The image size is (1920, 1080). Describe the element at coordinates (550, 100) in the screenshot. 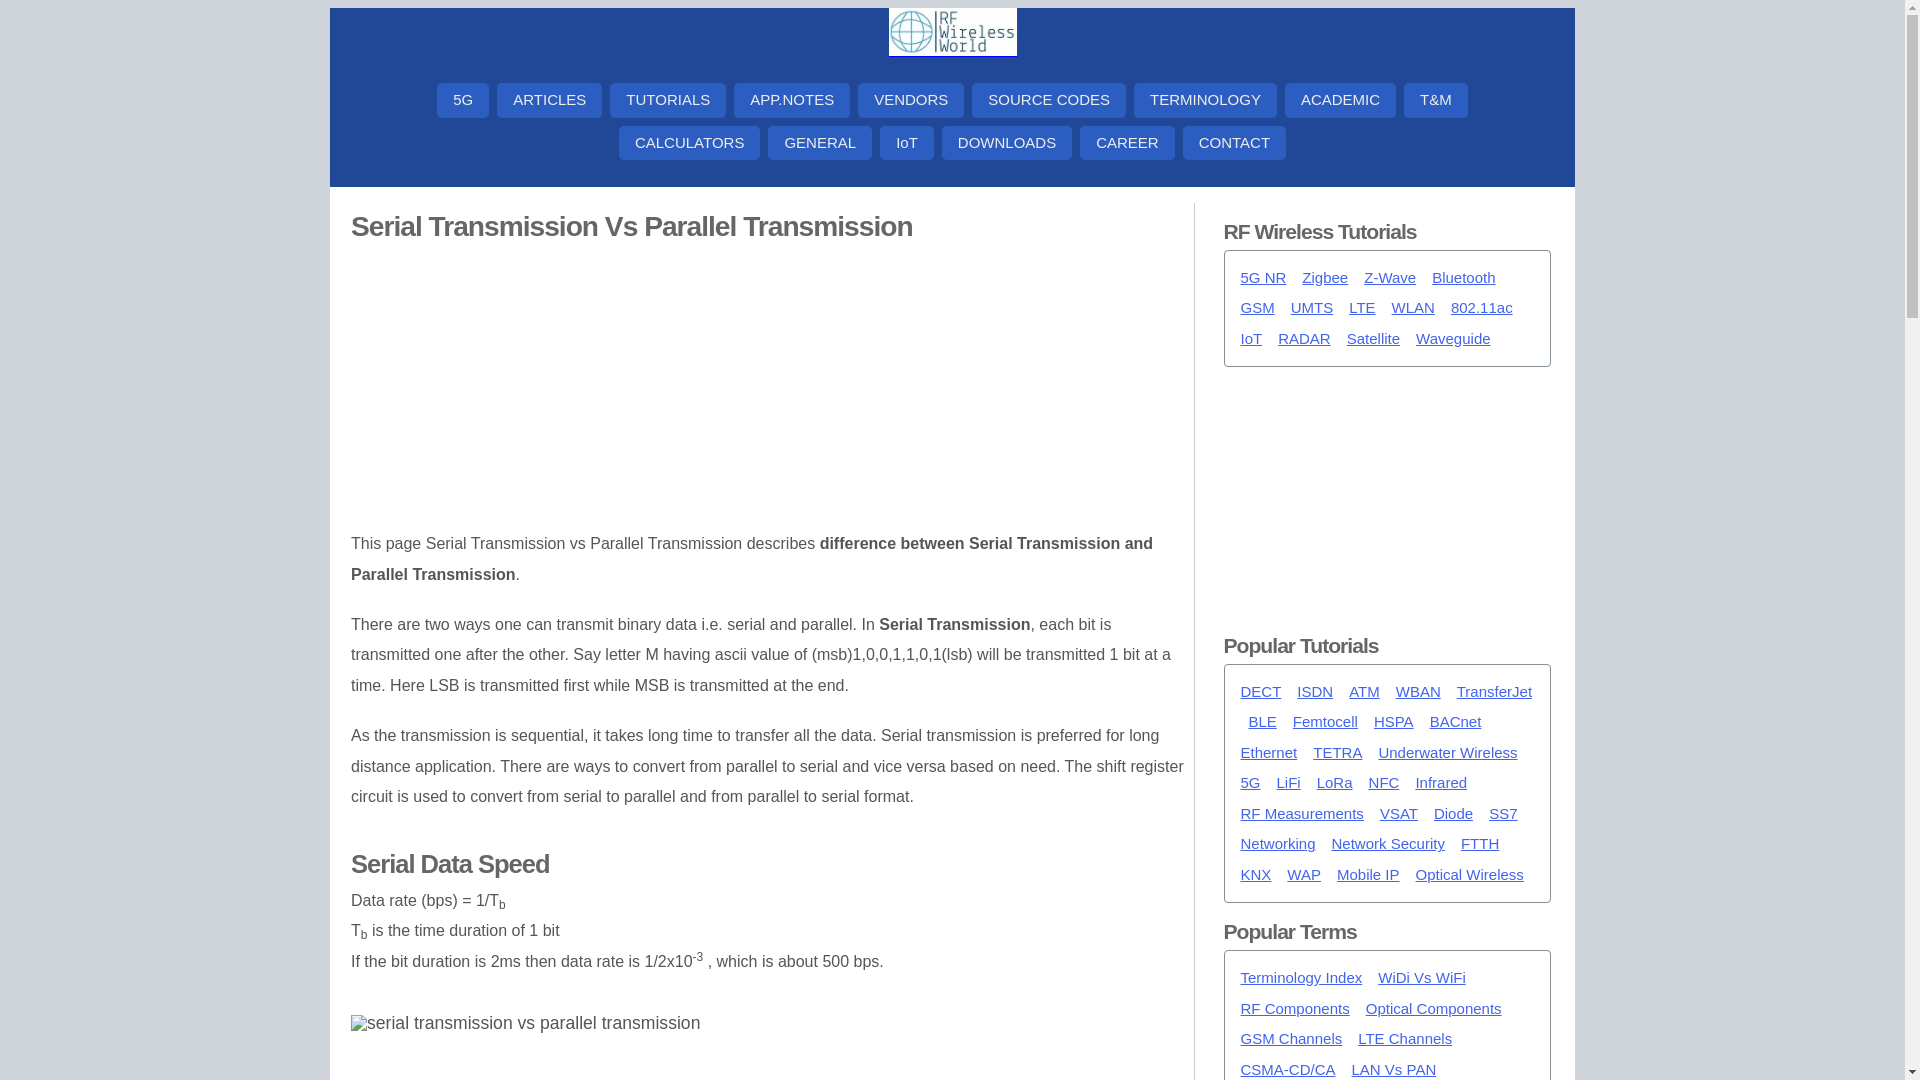

I see `ARTICLES` at that location.